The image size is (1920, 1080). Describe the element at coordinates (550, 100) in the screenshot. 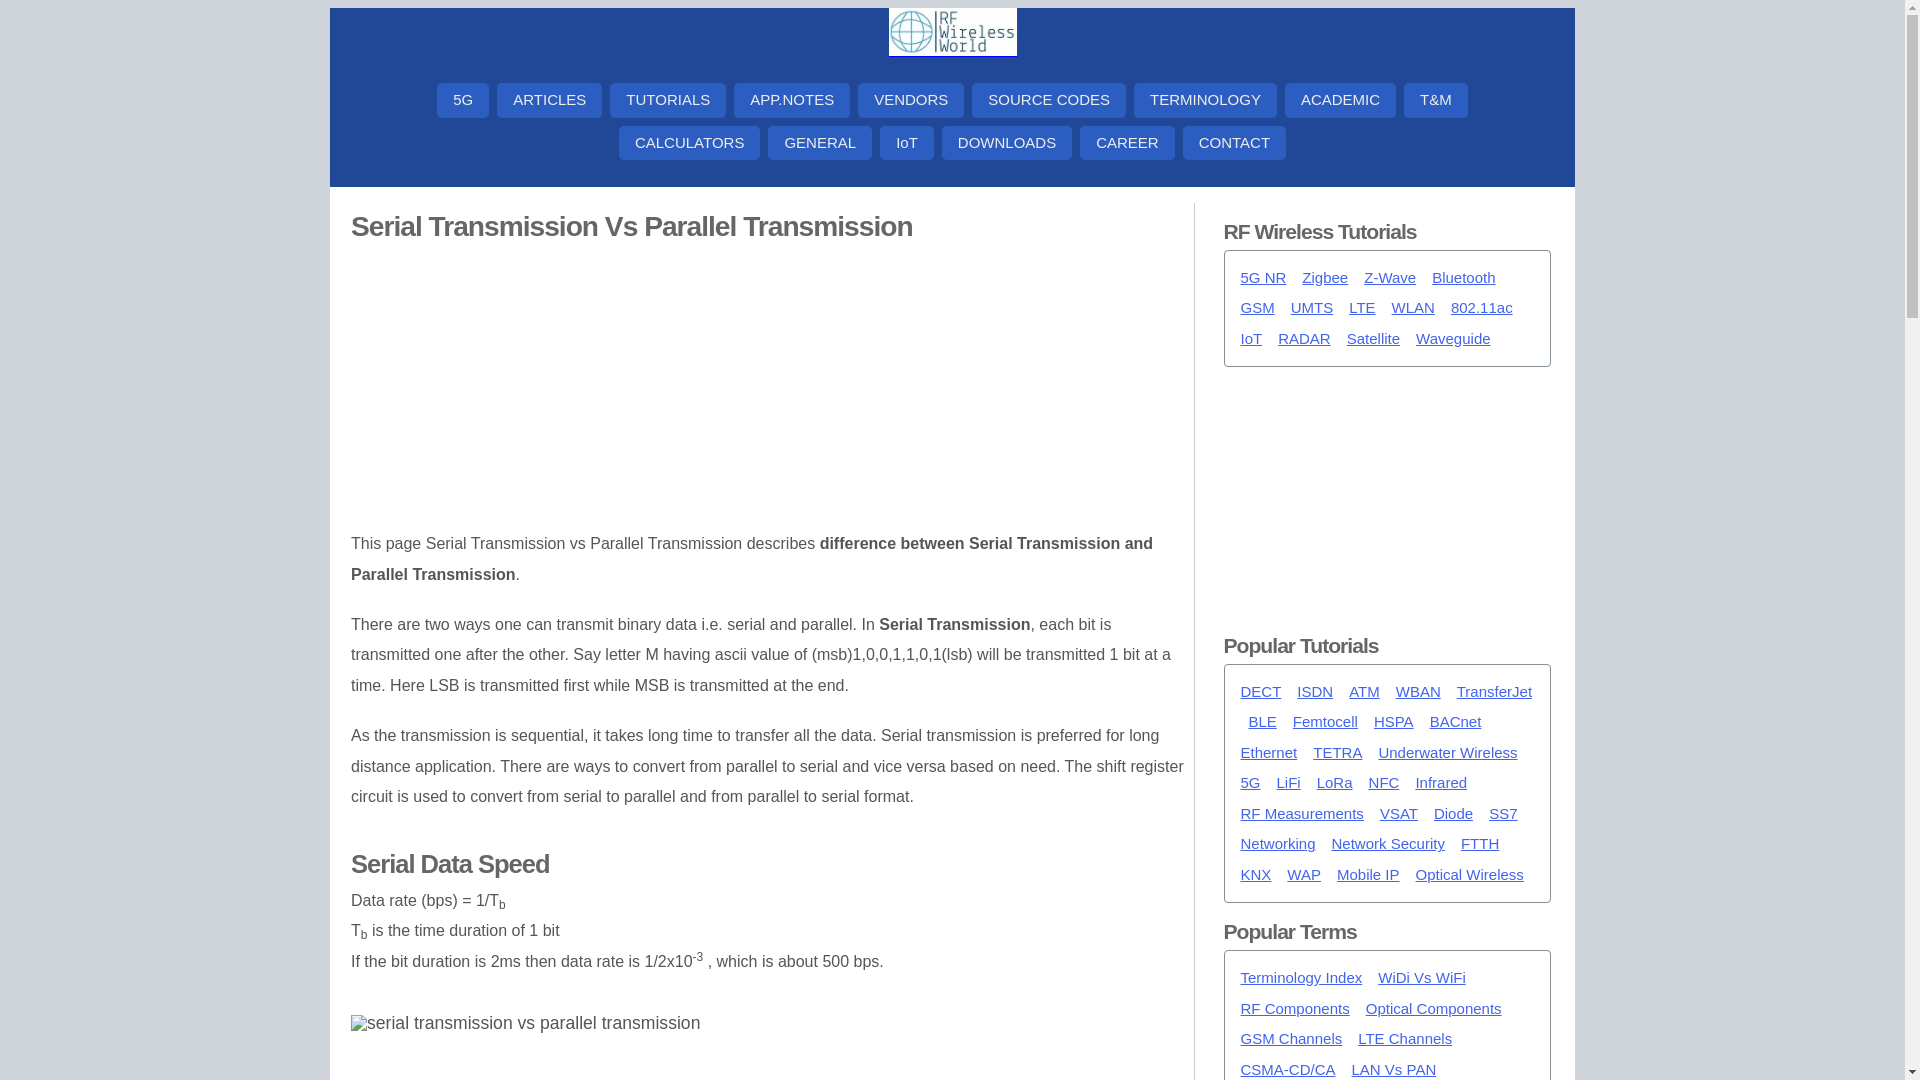

I see `ARTICLES` at that location.